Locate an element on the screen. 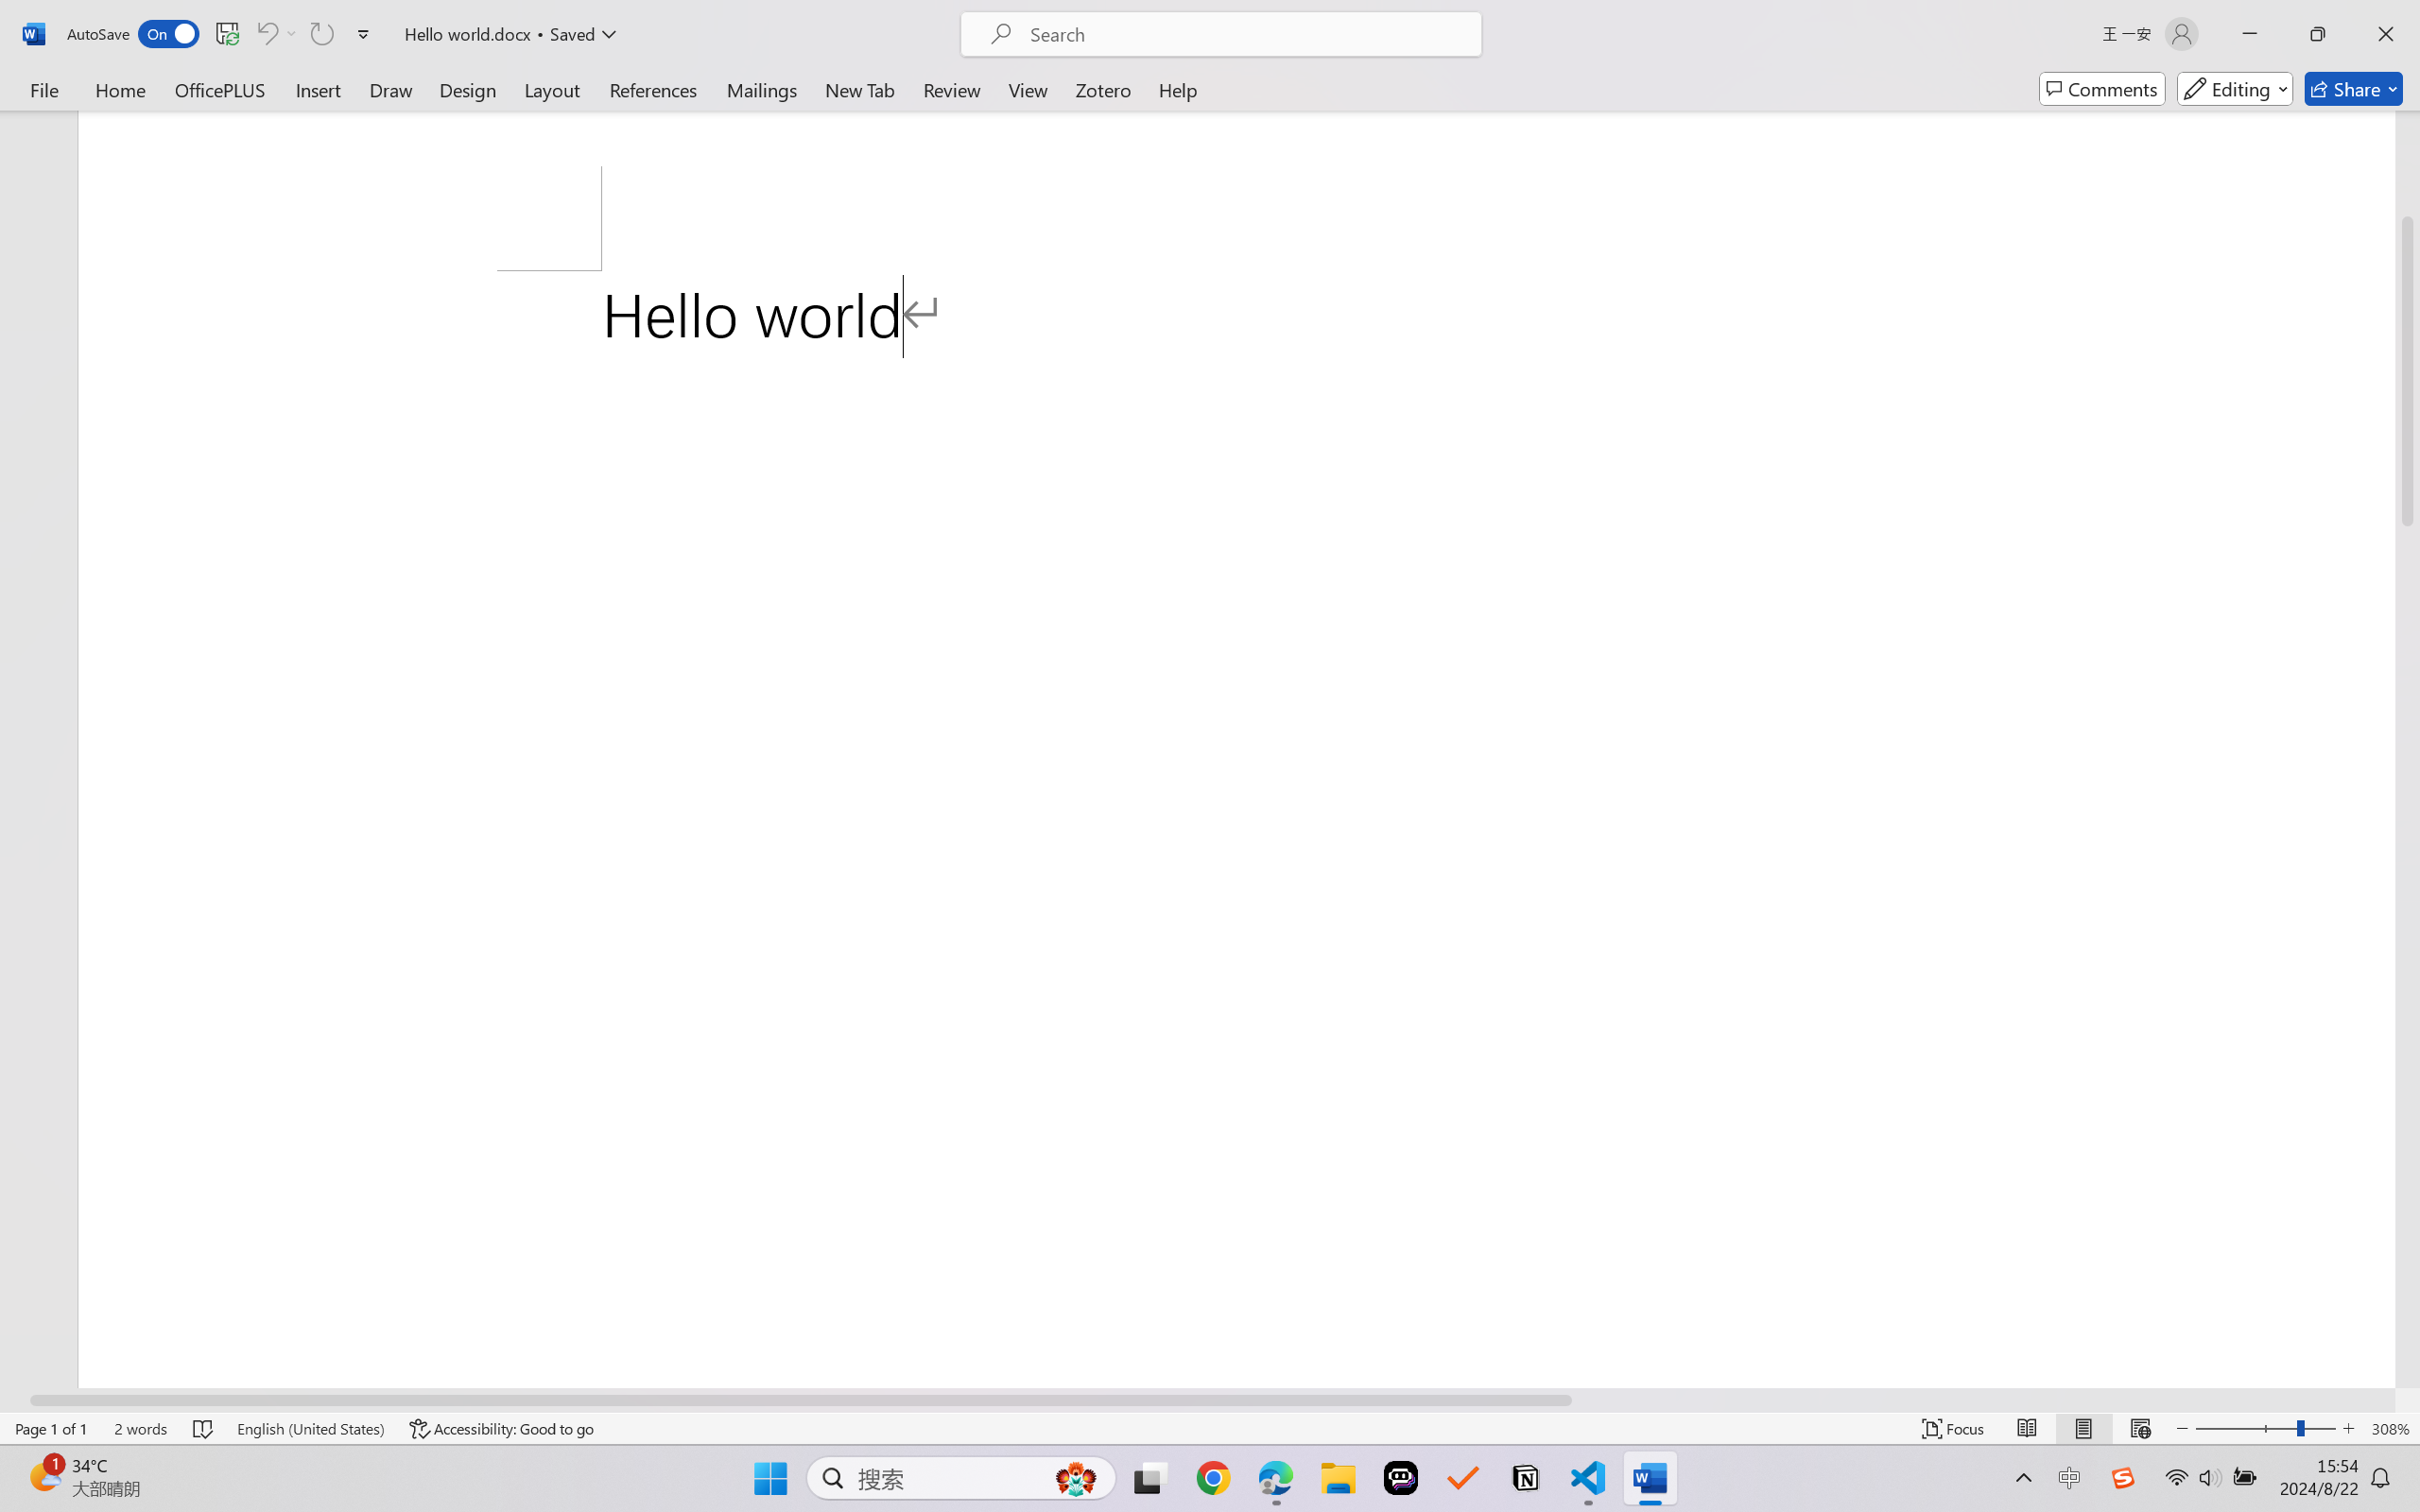 The width and height of the screenshot is (2420, 1512). Zoom In is located at coordinates (2349, 1429).